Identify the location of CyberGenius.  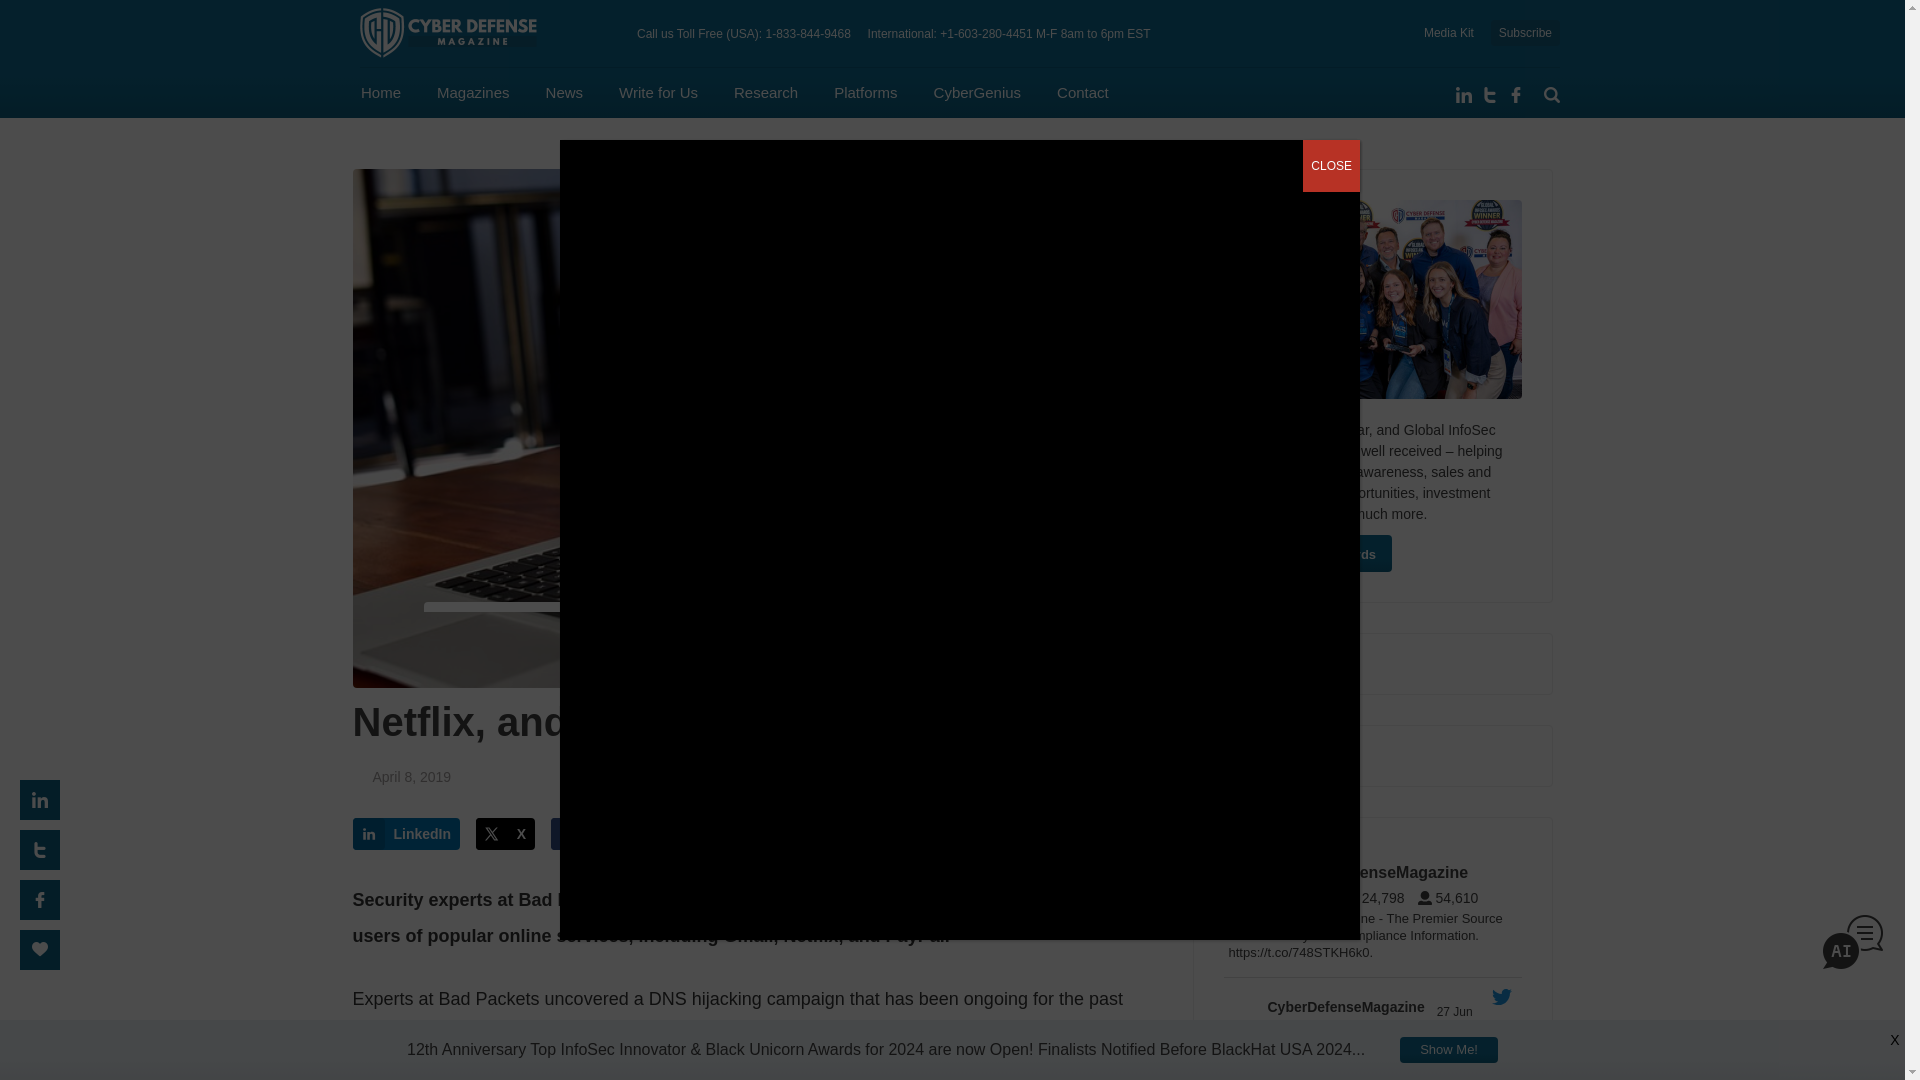
(977, 92).